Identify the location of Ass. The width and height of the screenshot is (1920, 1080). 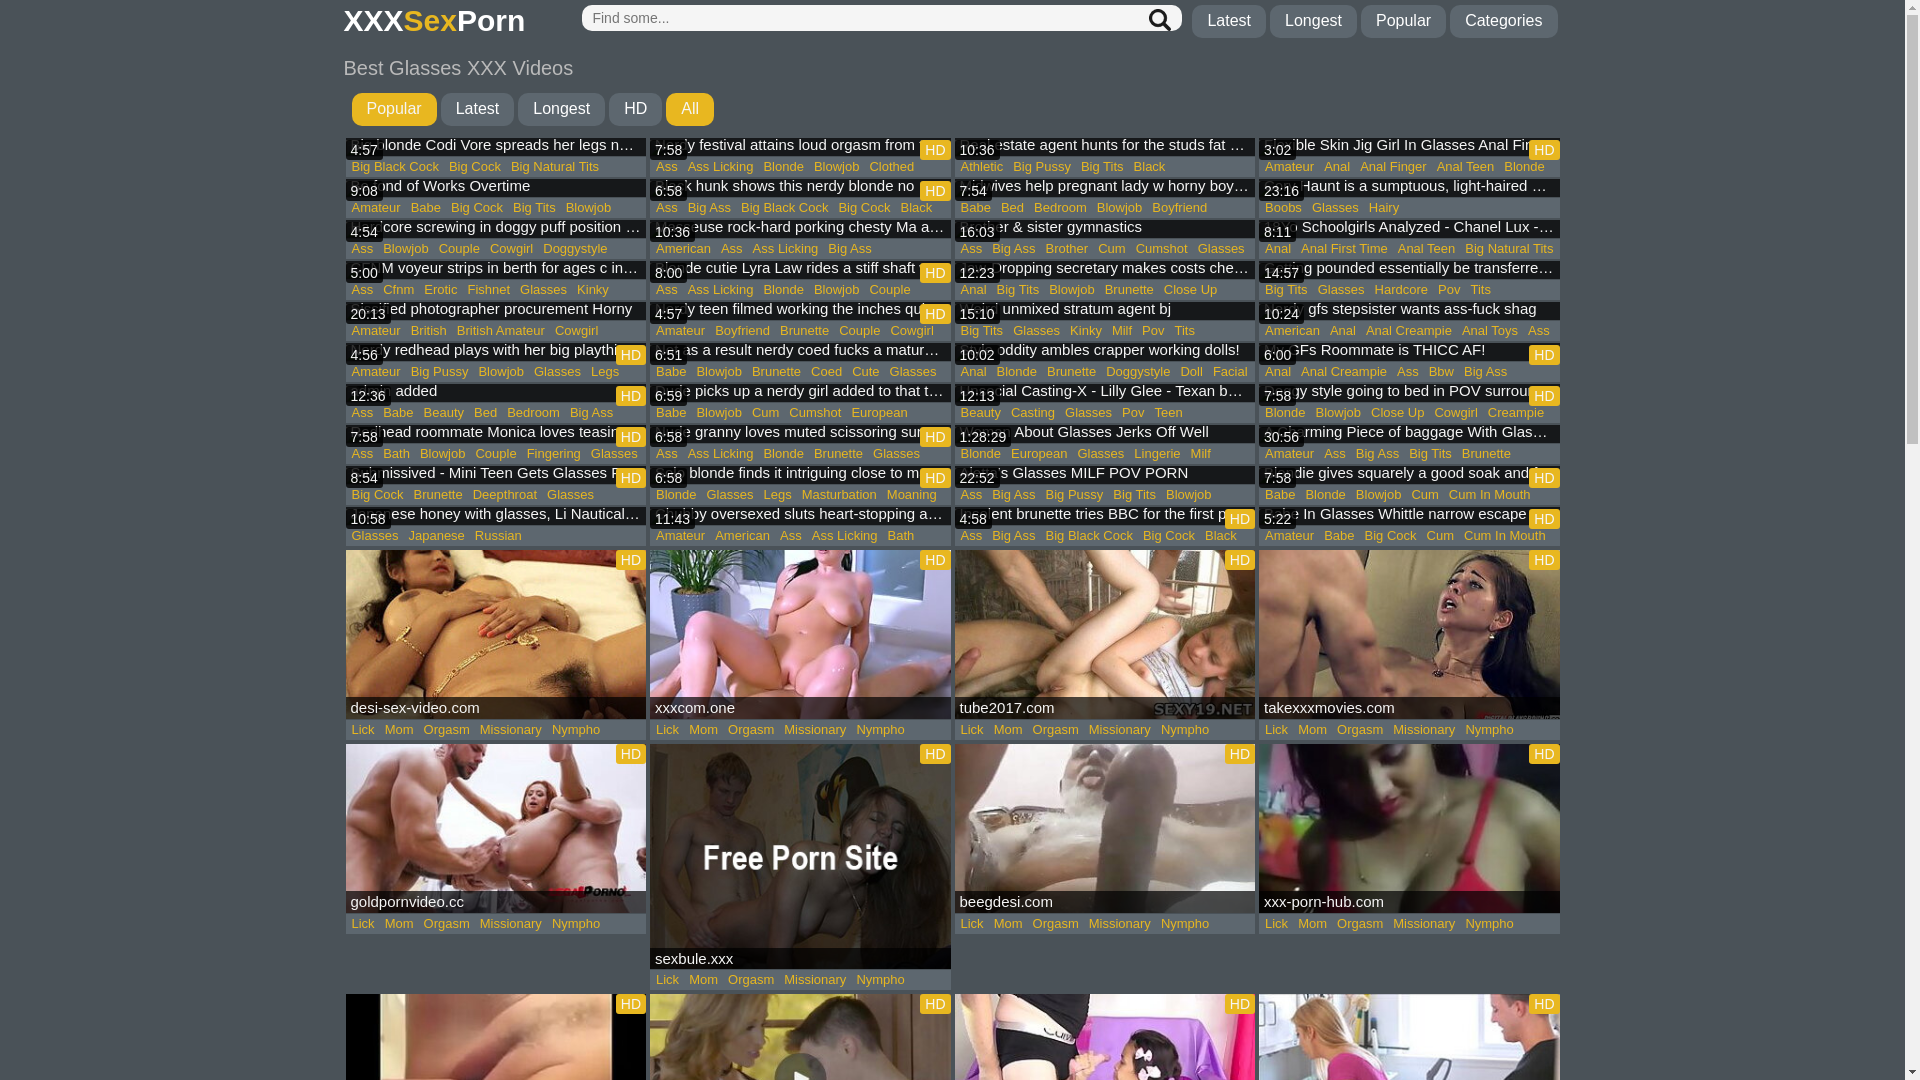
(972, 249).